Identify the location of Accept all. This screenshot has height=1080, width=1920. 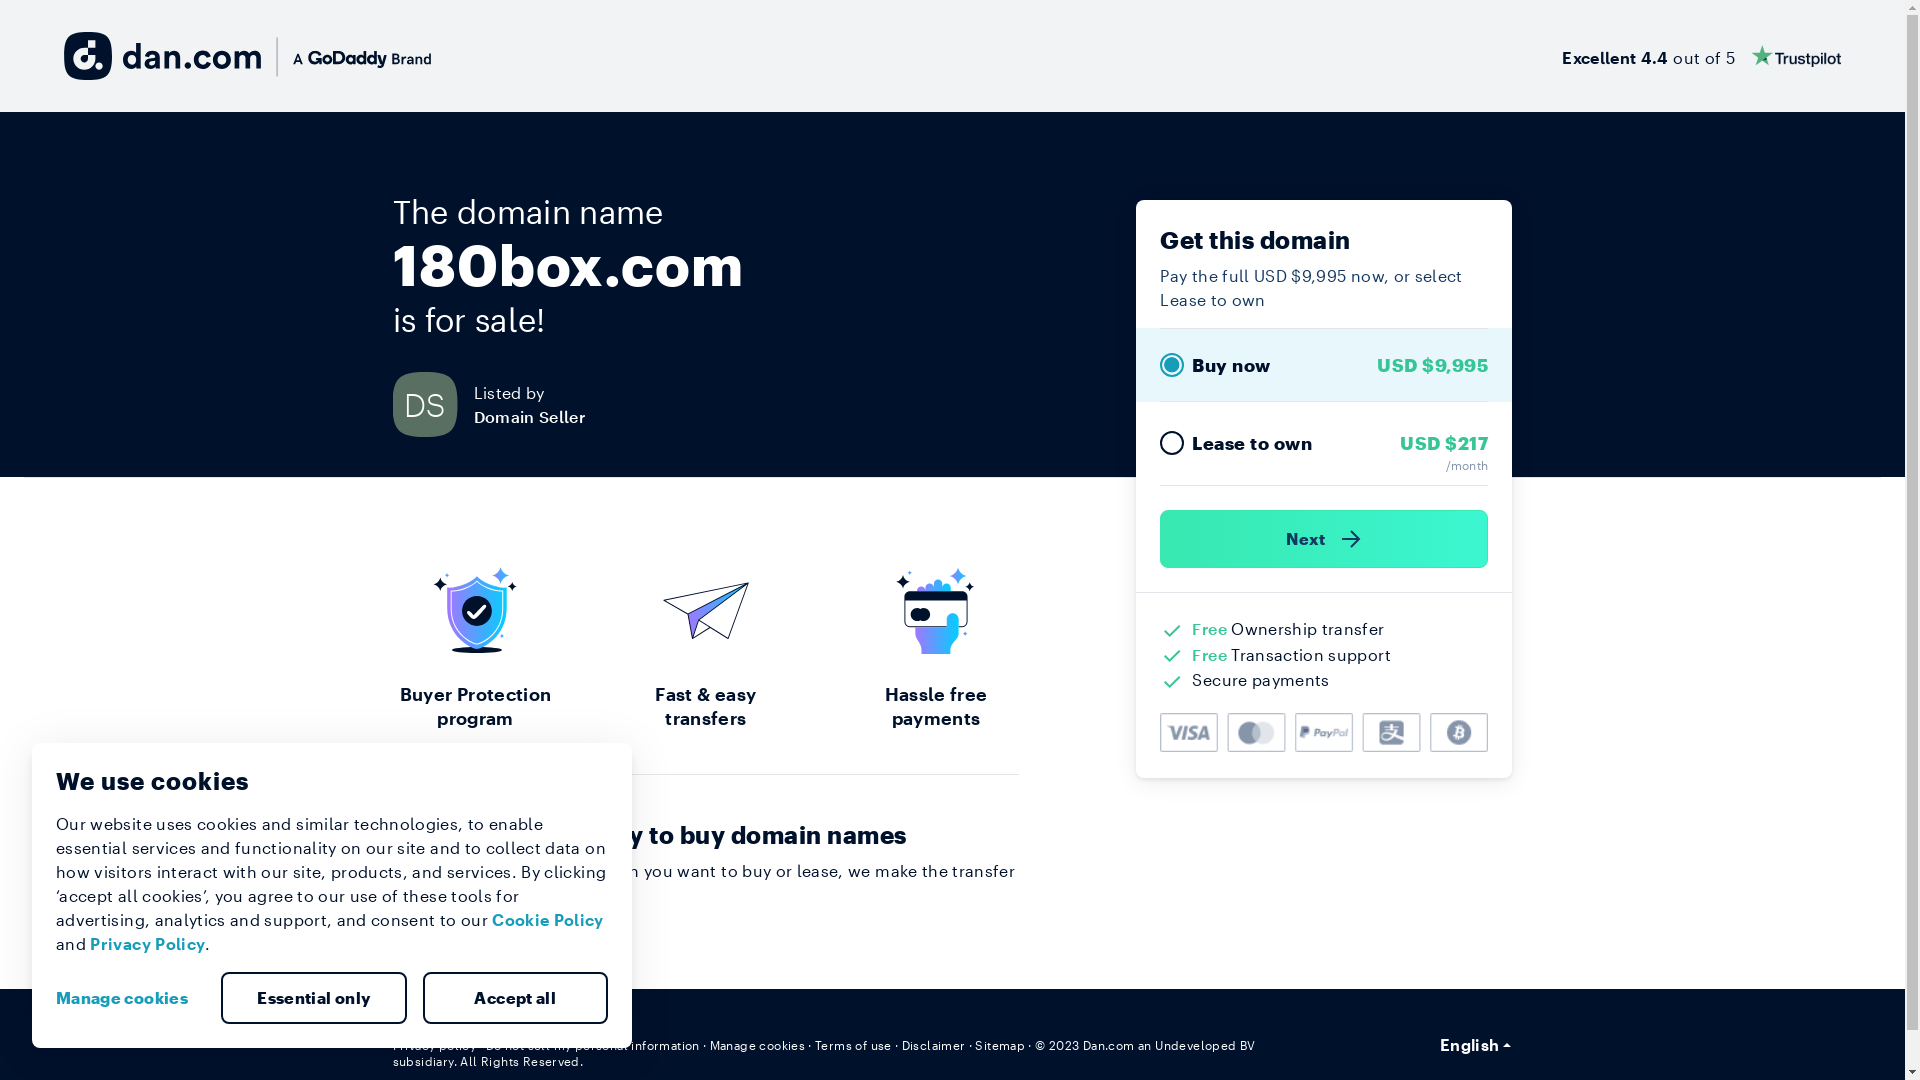
(515, 998).